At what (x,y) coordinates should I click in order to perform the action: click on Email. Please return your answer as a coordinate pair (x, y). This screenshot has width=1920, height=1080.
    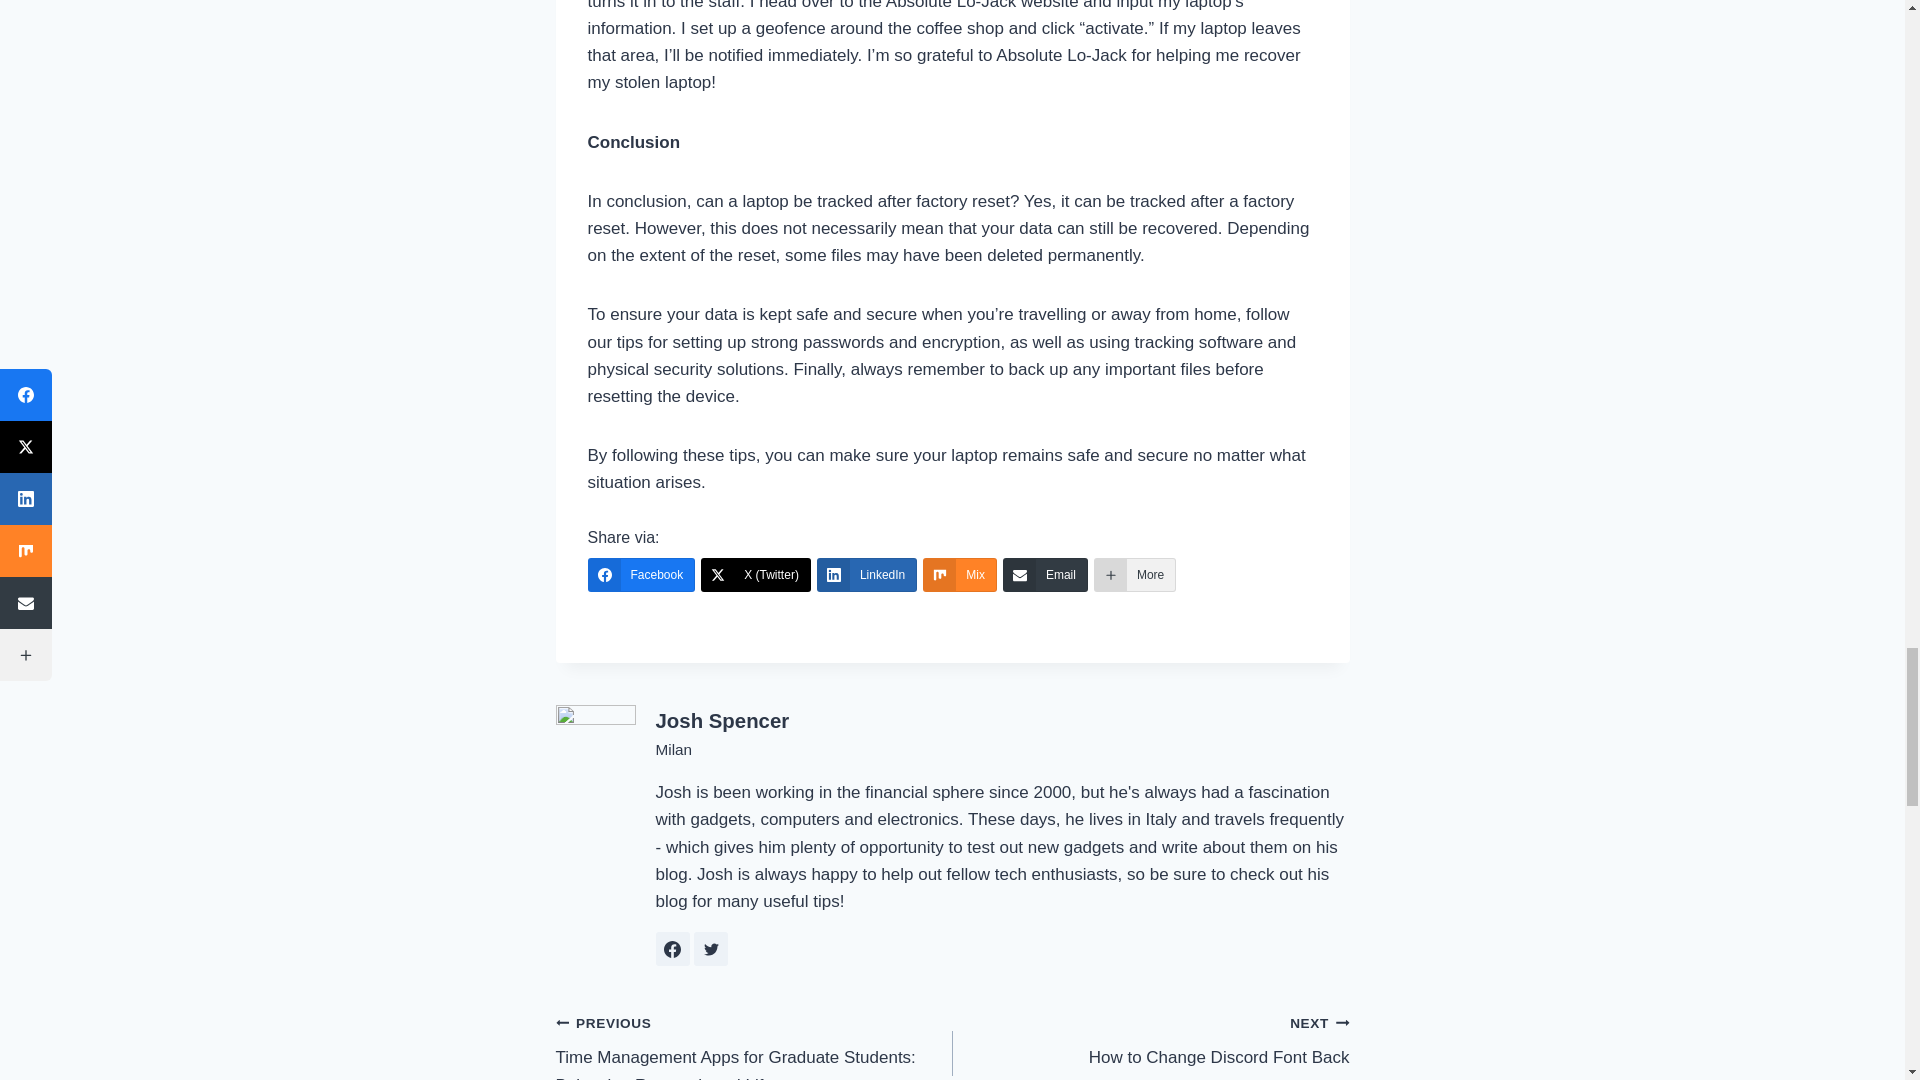
    Looking at the image, I should click on (1045, 574).